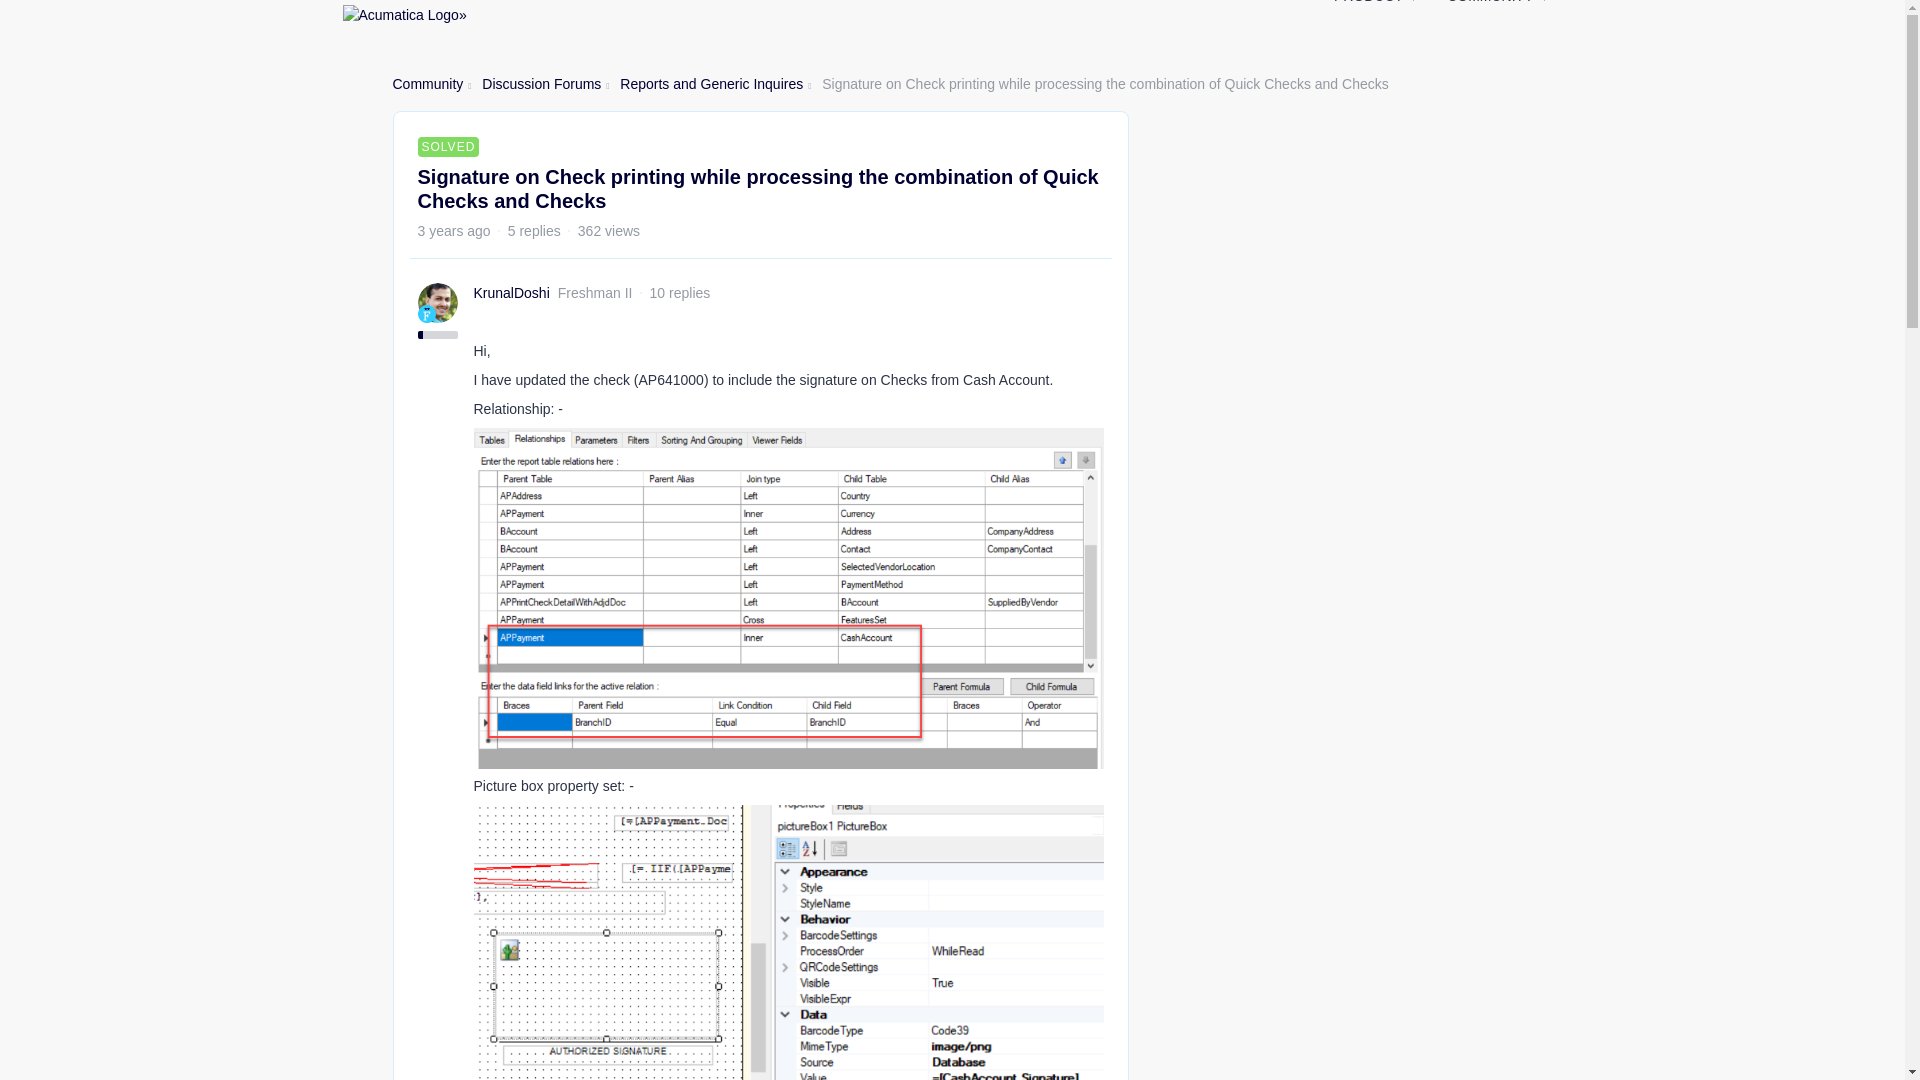 The image size is (1920, 1080). What do you see at coordinates (426, 84) in the screenshot?
I see `Community` at bounding box center [426, 84].